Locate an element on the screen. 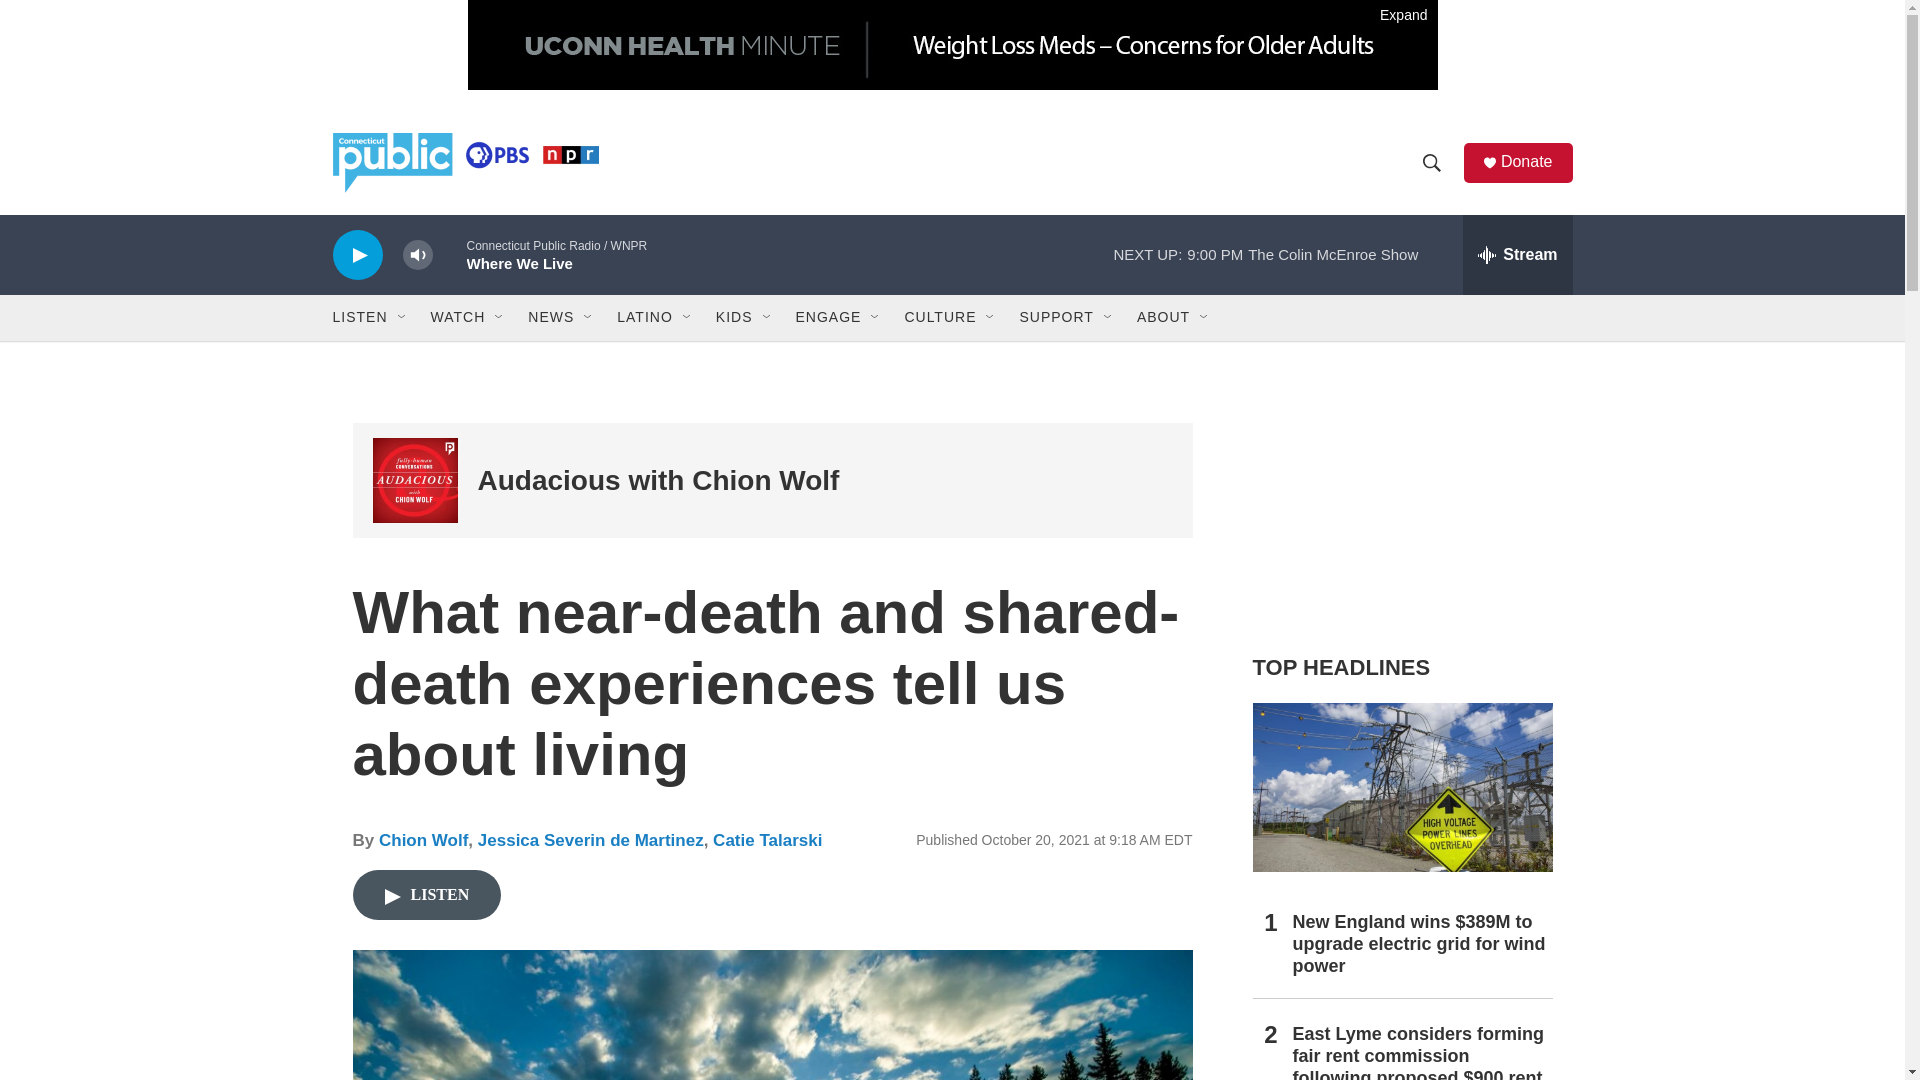 The height and width of the screenshot is (1080, 1920). Expand is located at coordinates (953, 44).